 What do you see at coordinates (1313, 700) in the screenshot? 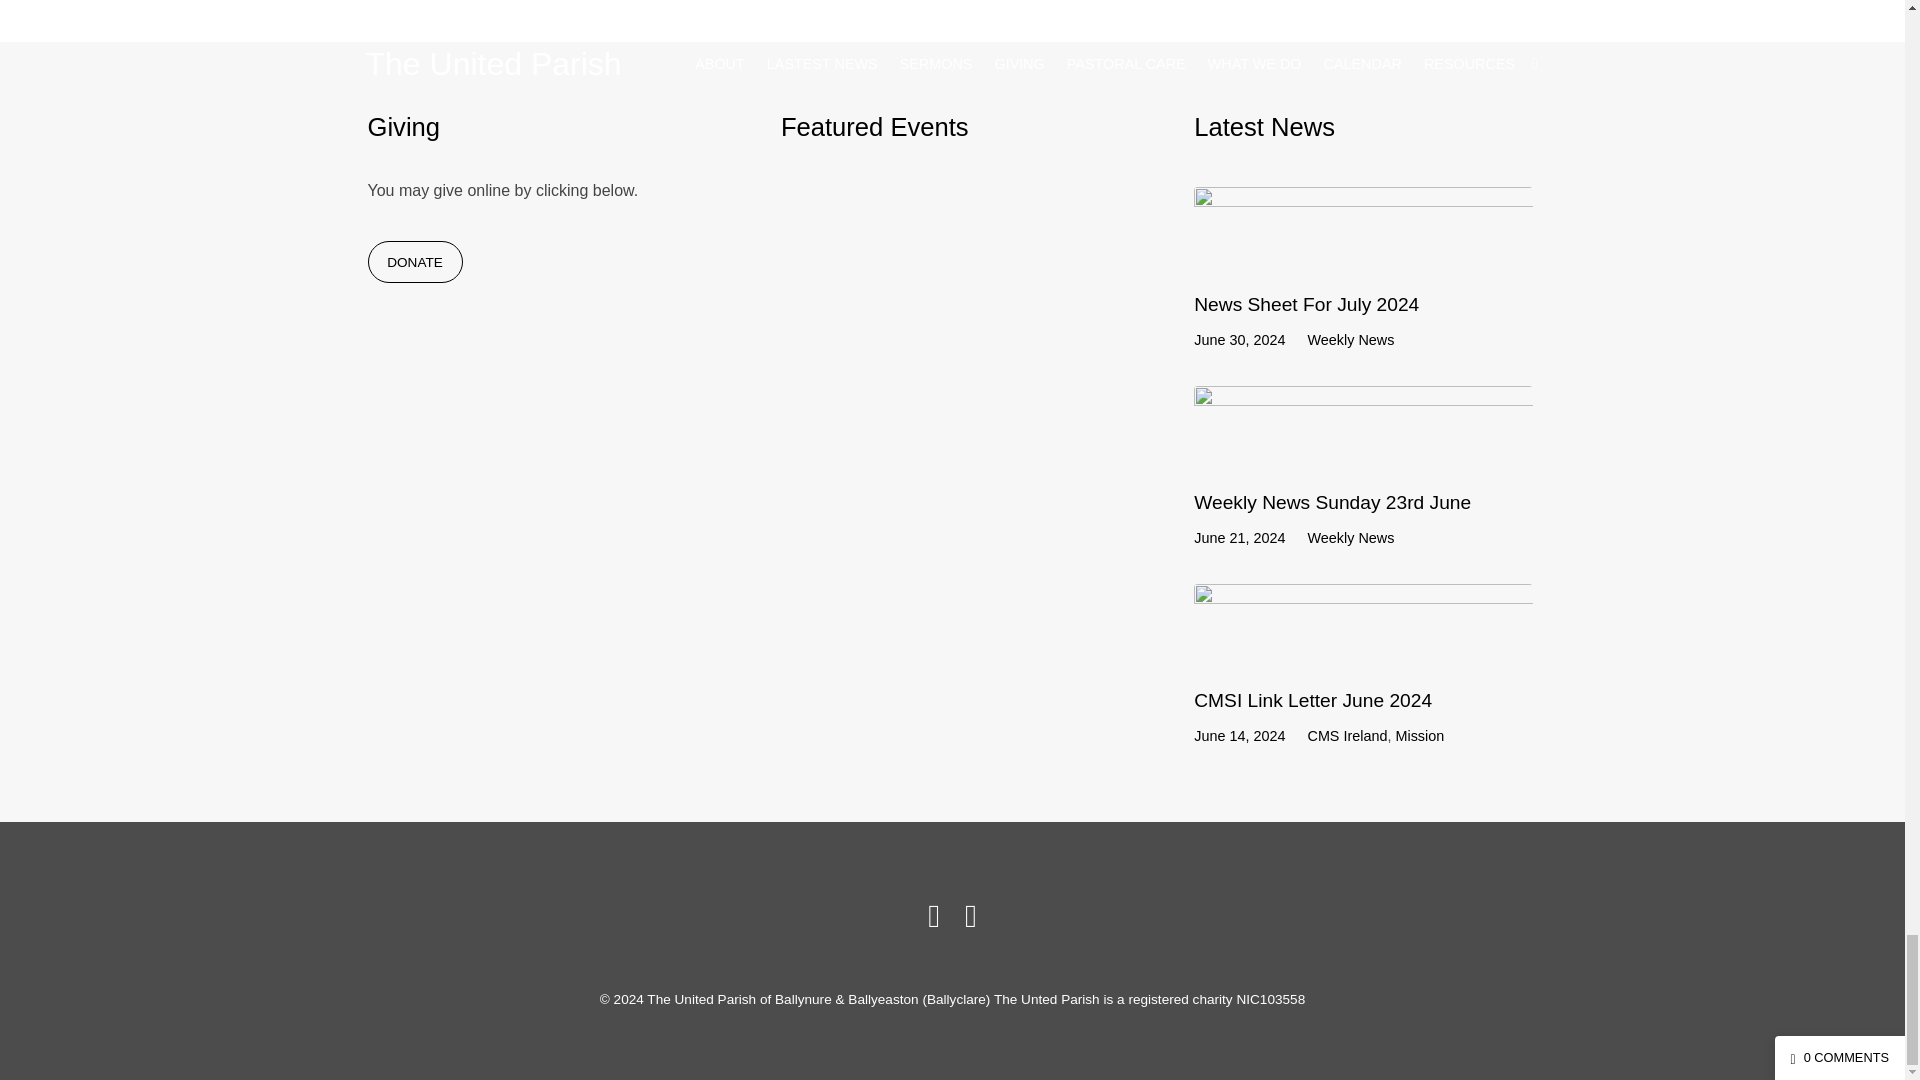
I see `CMSI Link Letter June 2024` at bounding box center [1313, 700].